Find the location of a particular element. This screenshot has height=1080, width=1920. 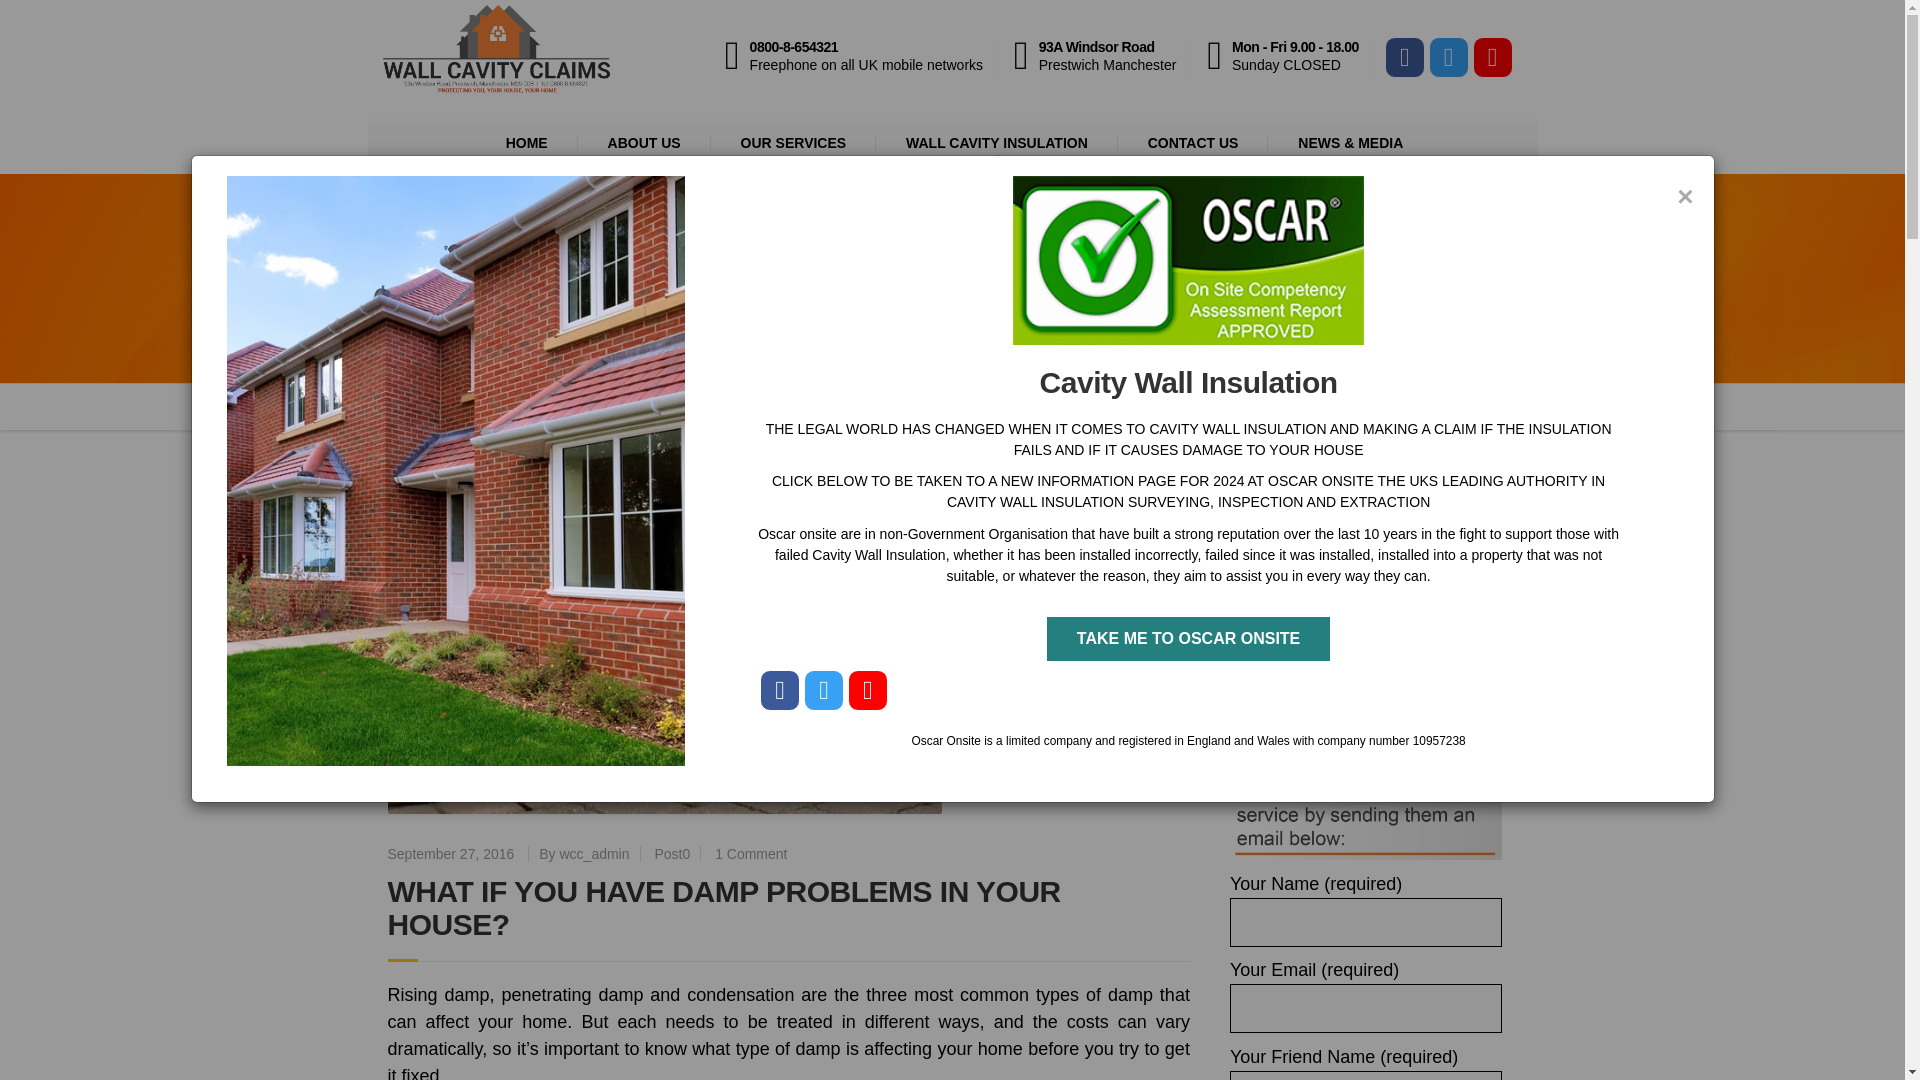

ABOUT US is located at coordinates (644, 142).